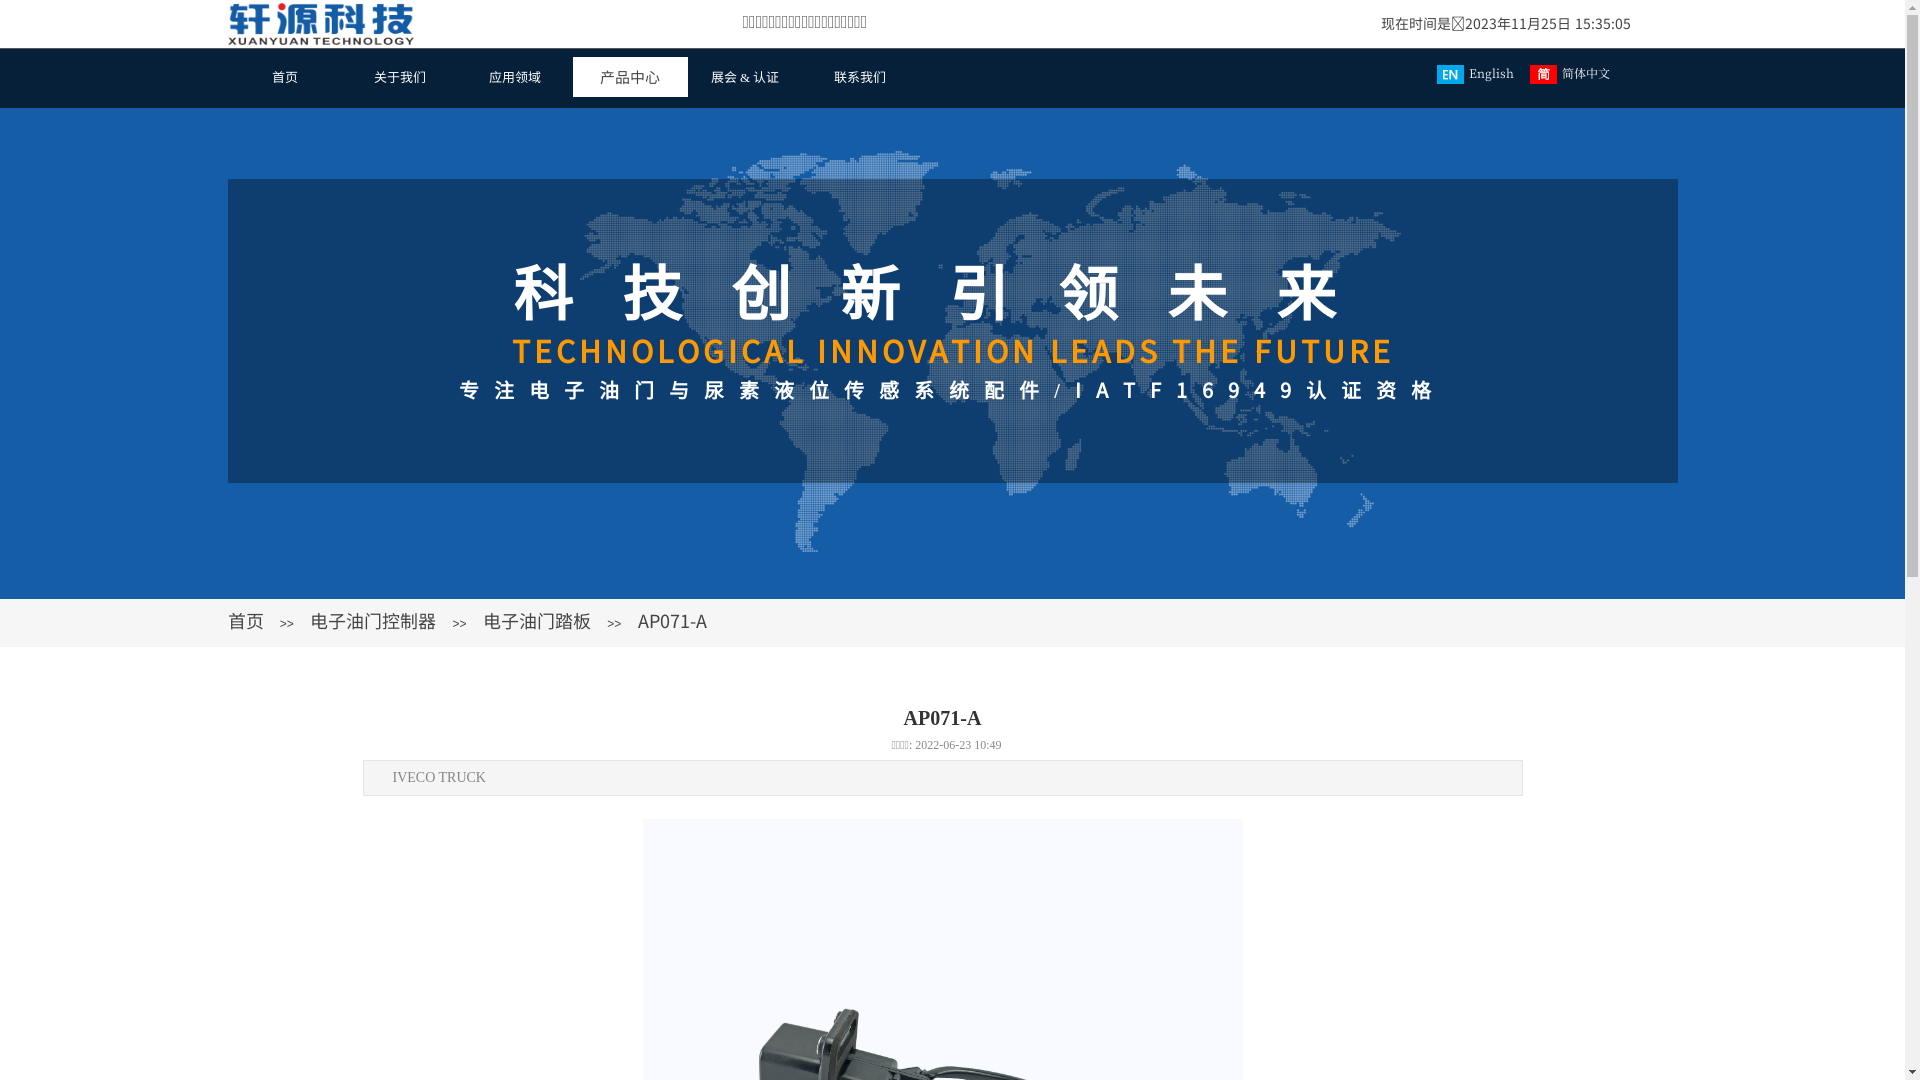 Image resolution: width=1920 pixels, height=1080 pixels. What do you see at coordinates (672, 620) in the screenshot?
I see `AP071-A` at bounding box center [672, 620].